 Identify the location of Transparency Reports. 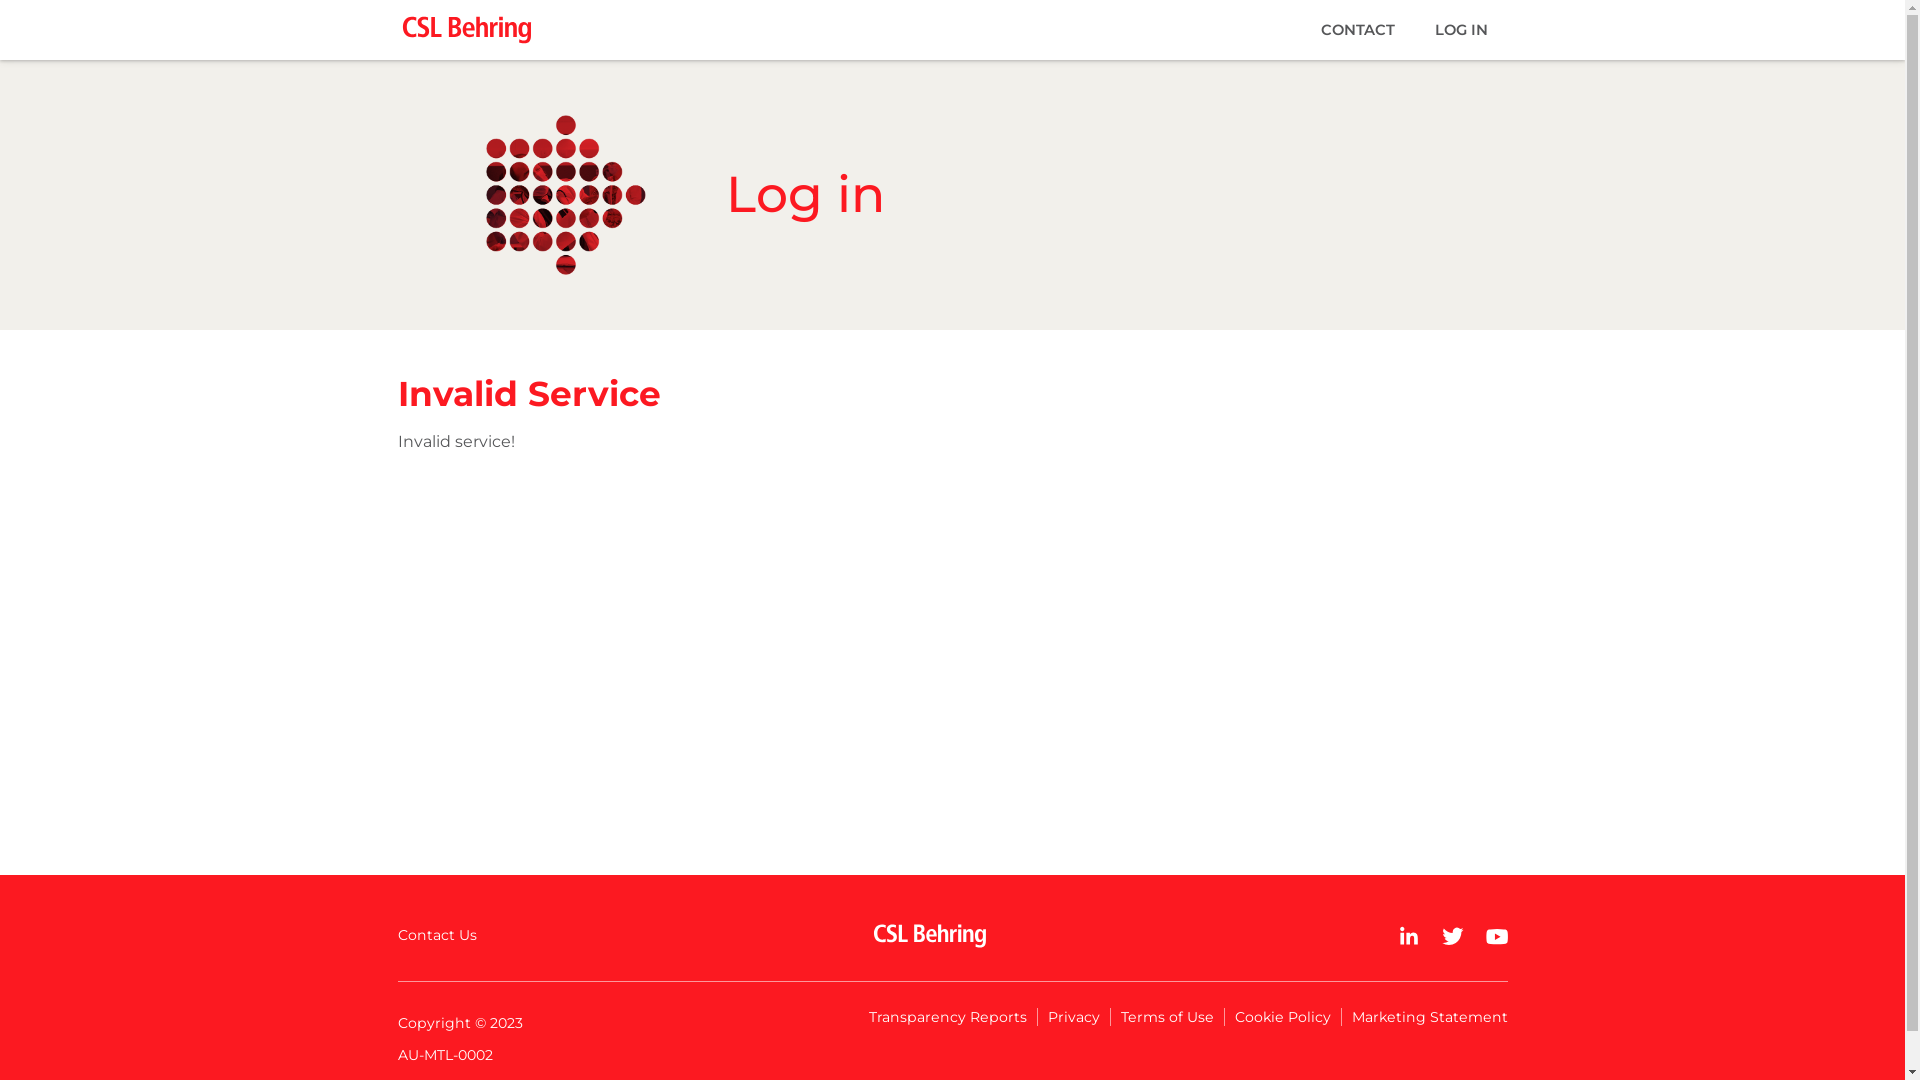
(948, 1017).